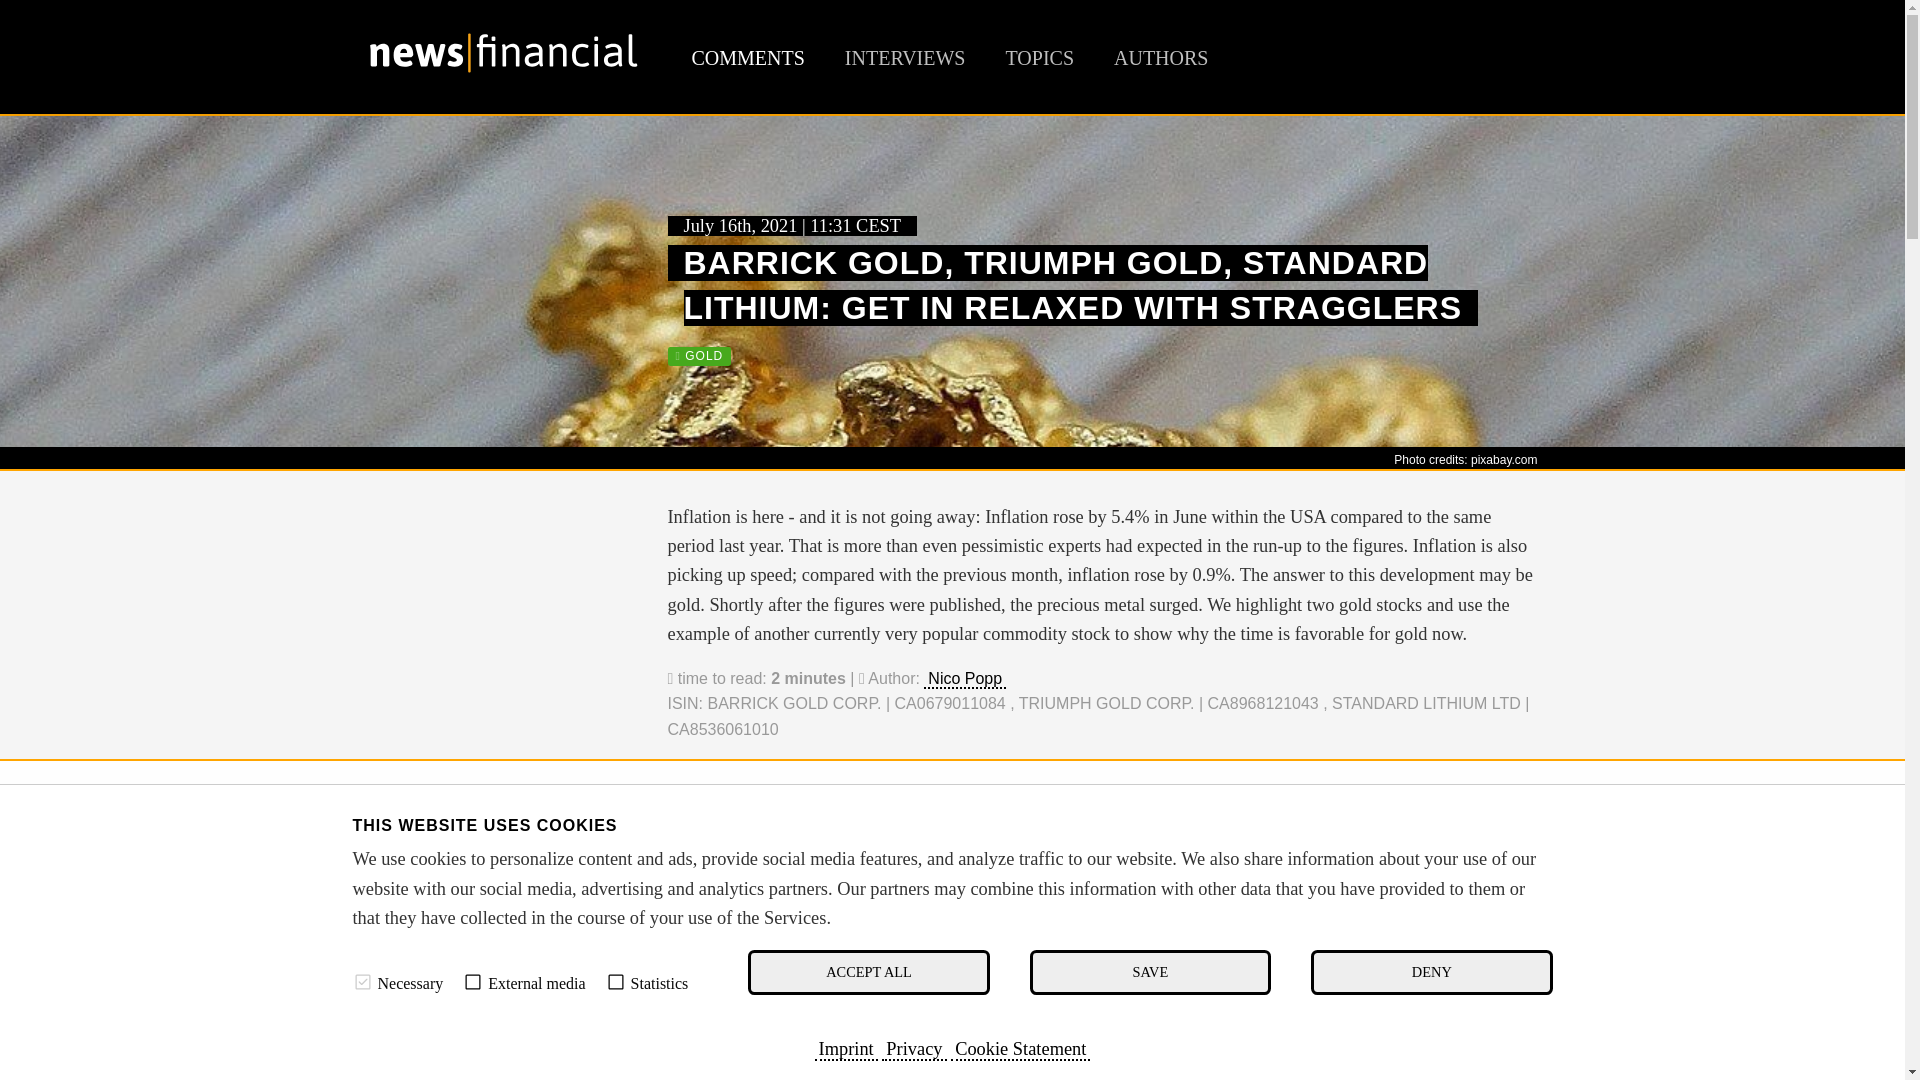 Image resolution: width=1920 pixels, height=1080 pixels. I want to click on STANDARD LITHIUM: THE CALM IS DECEPTIVE, so click(906, 910).